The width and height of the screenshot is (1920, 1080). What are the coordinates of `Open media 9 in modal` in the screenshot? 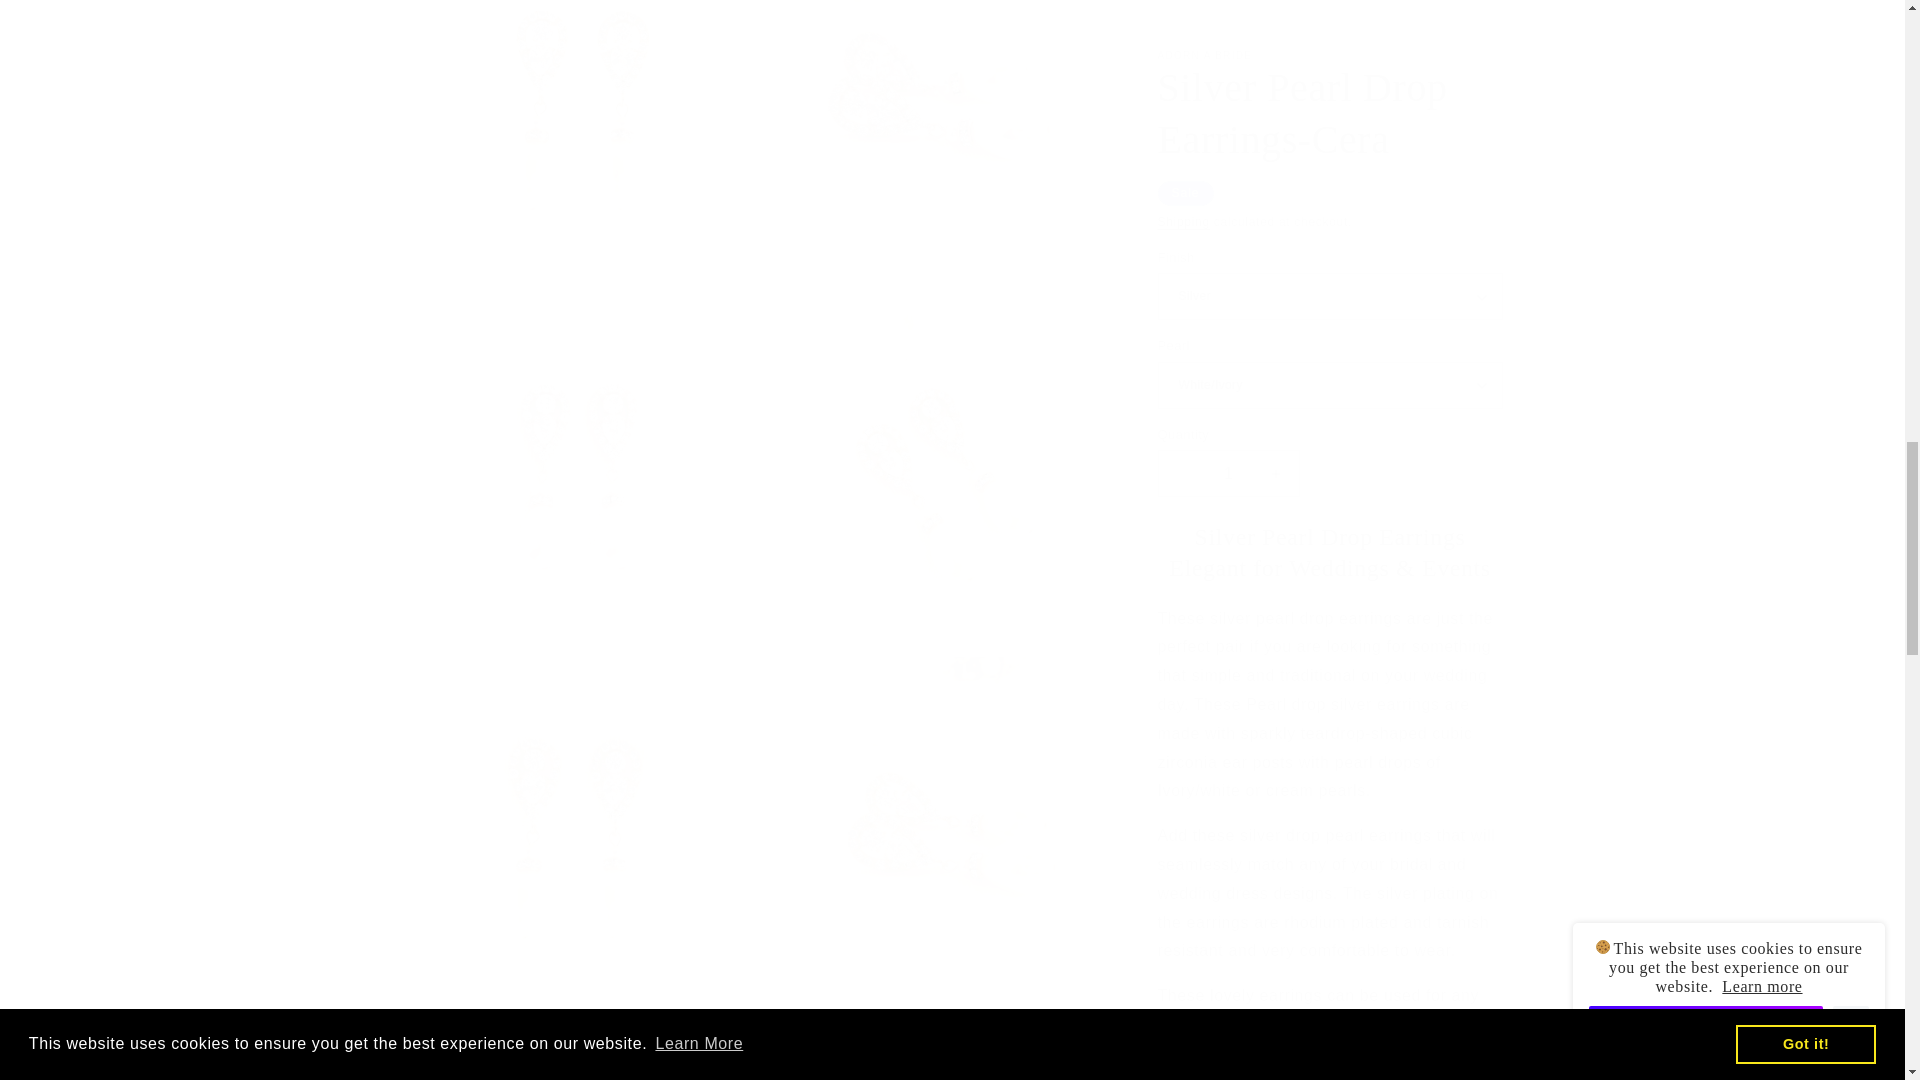 It's located at (940, 133).